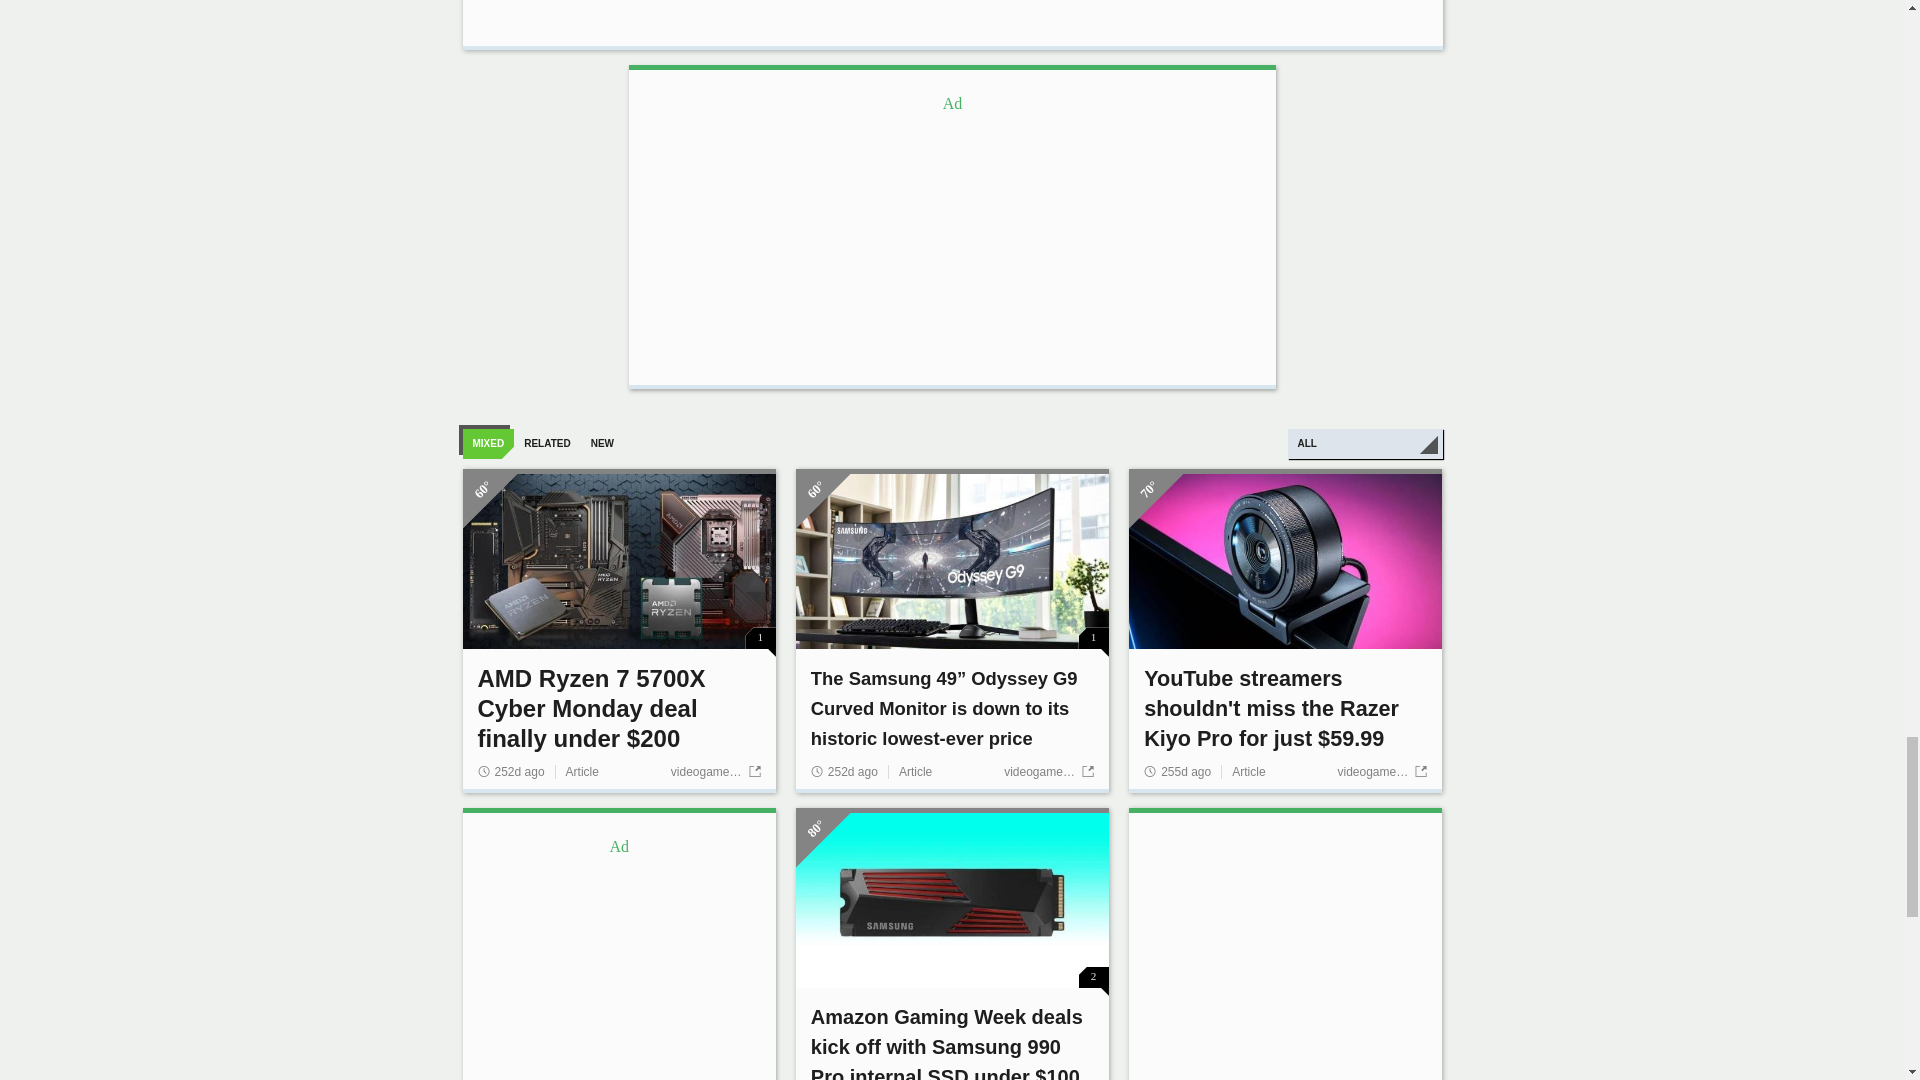 Image resolution: width=1920 pixels, height=1080 pixels. What do you see at coordinates (715, 771) in the screenshot?
I see `Go to source: videogamer.com` at bounding box center [715, 771].